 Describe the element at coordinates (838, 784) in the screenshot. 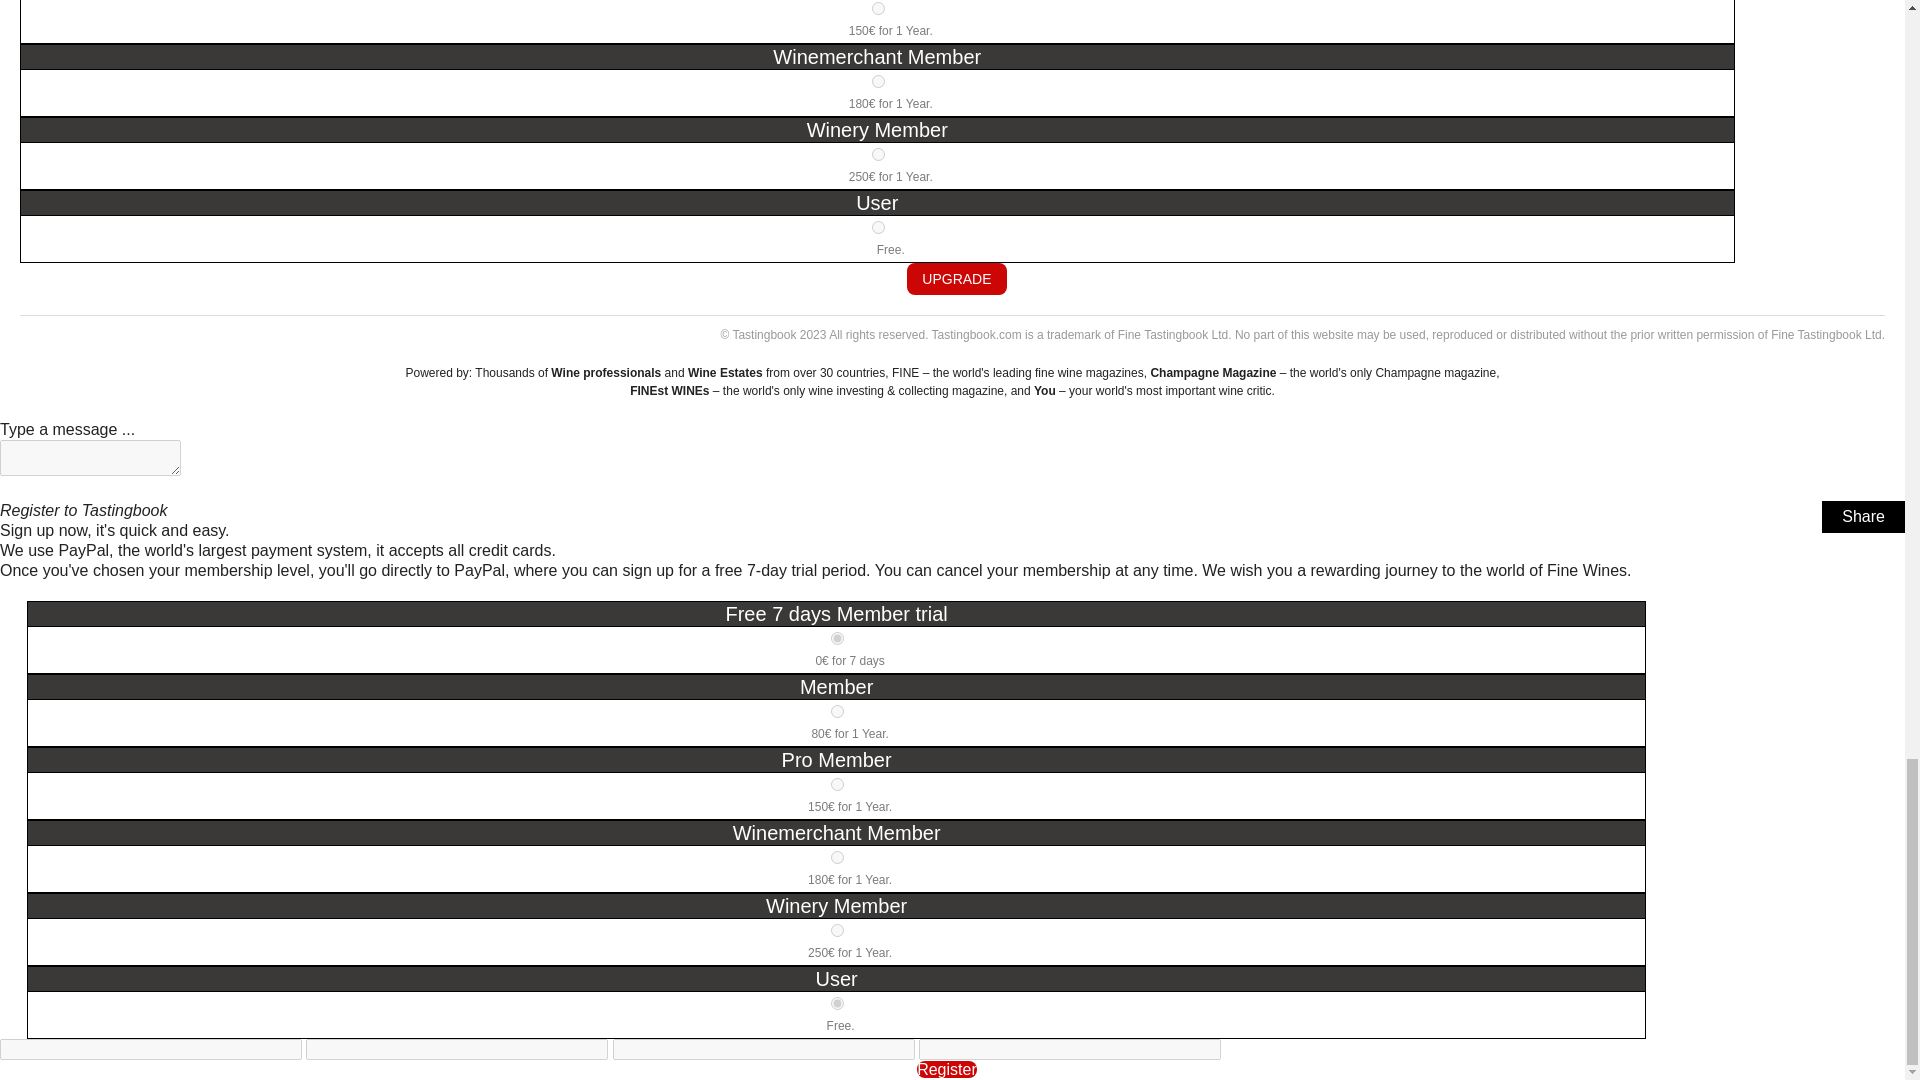

I see `5` at that location.